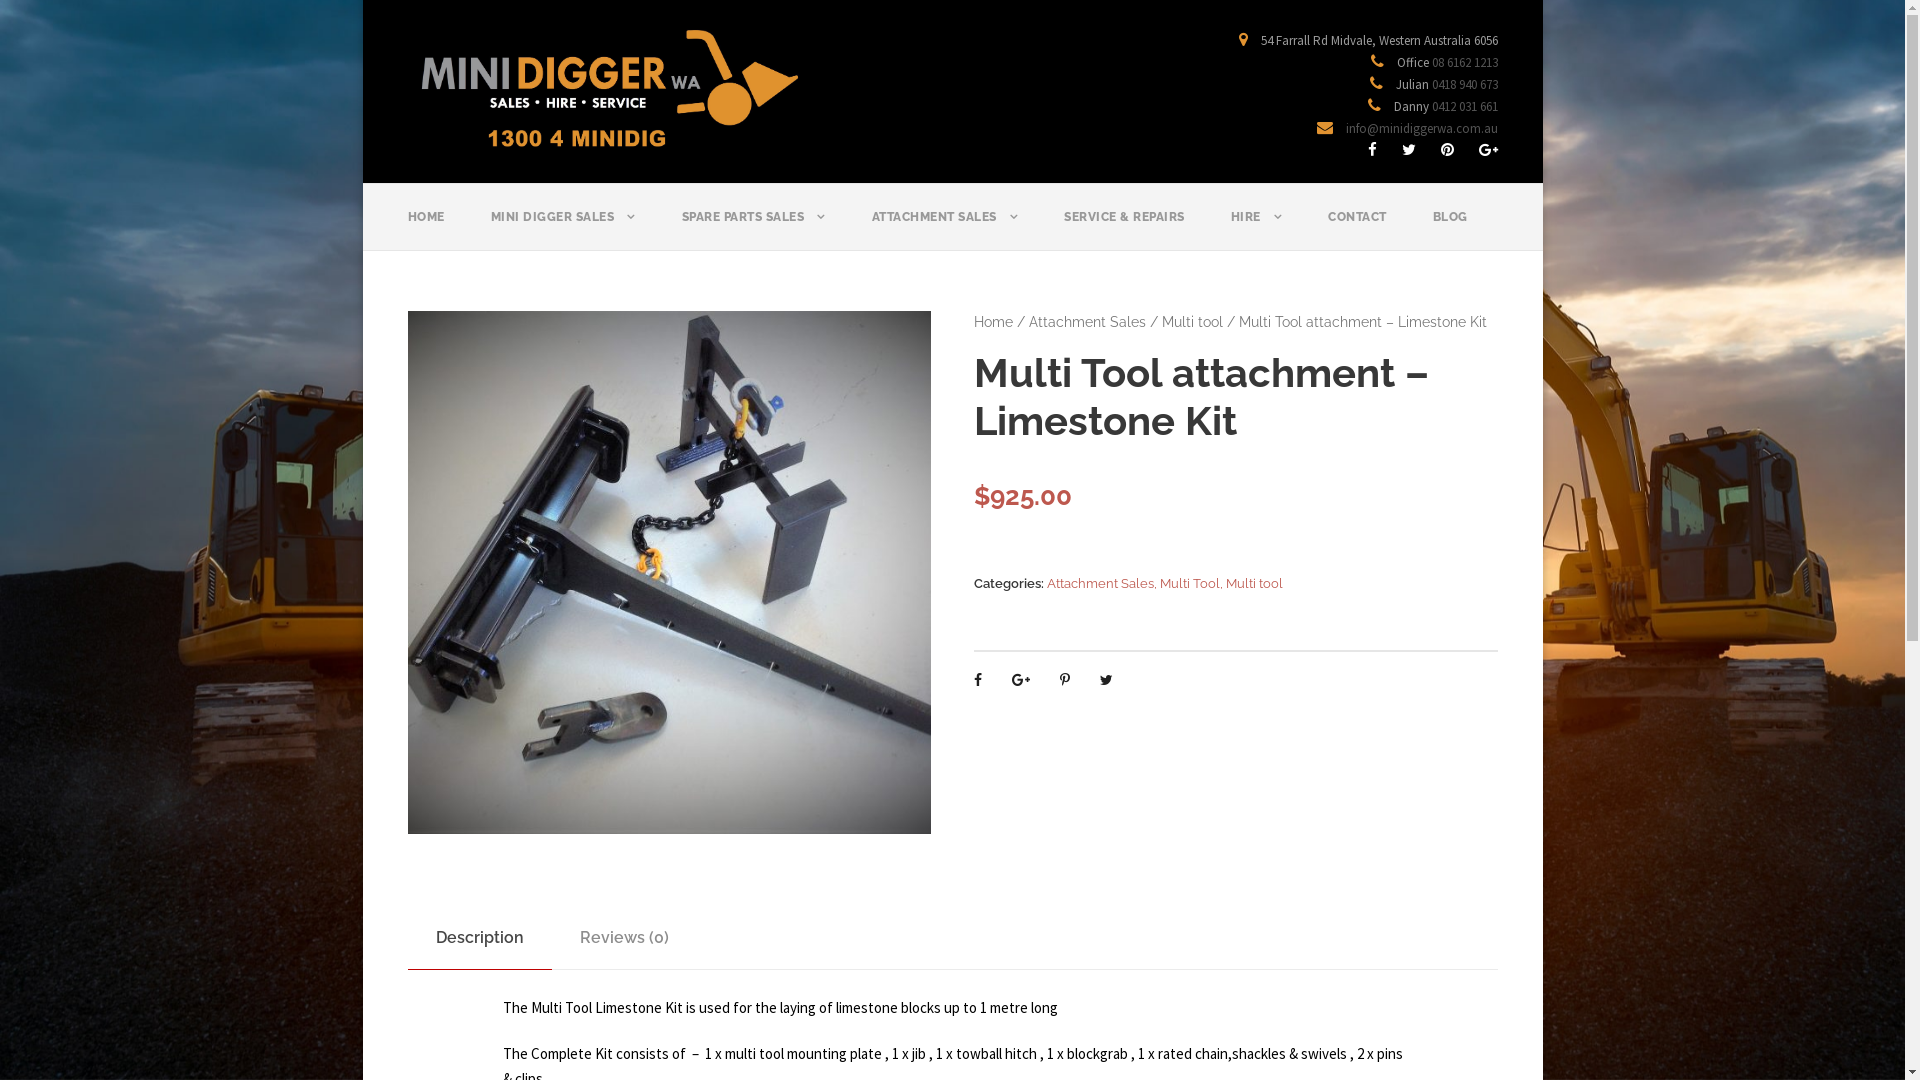 This screenshot has width=1920, height=1080. Describe the element at coordinates (1256, 228) in the screenshot. I see `HIRE` at that location.